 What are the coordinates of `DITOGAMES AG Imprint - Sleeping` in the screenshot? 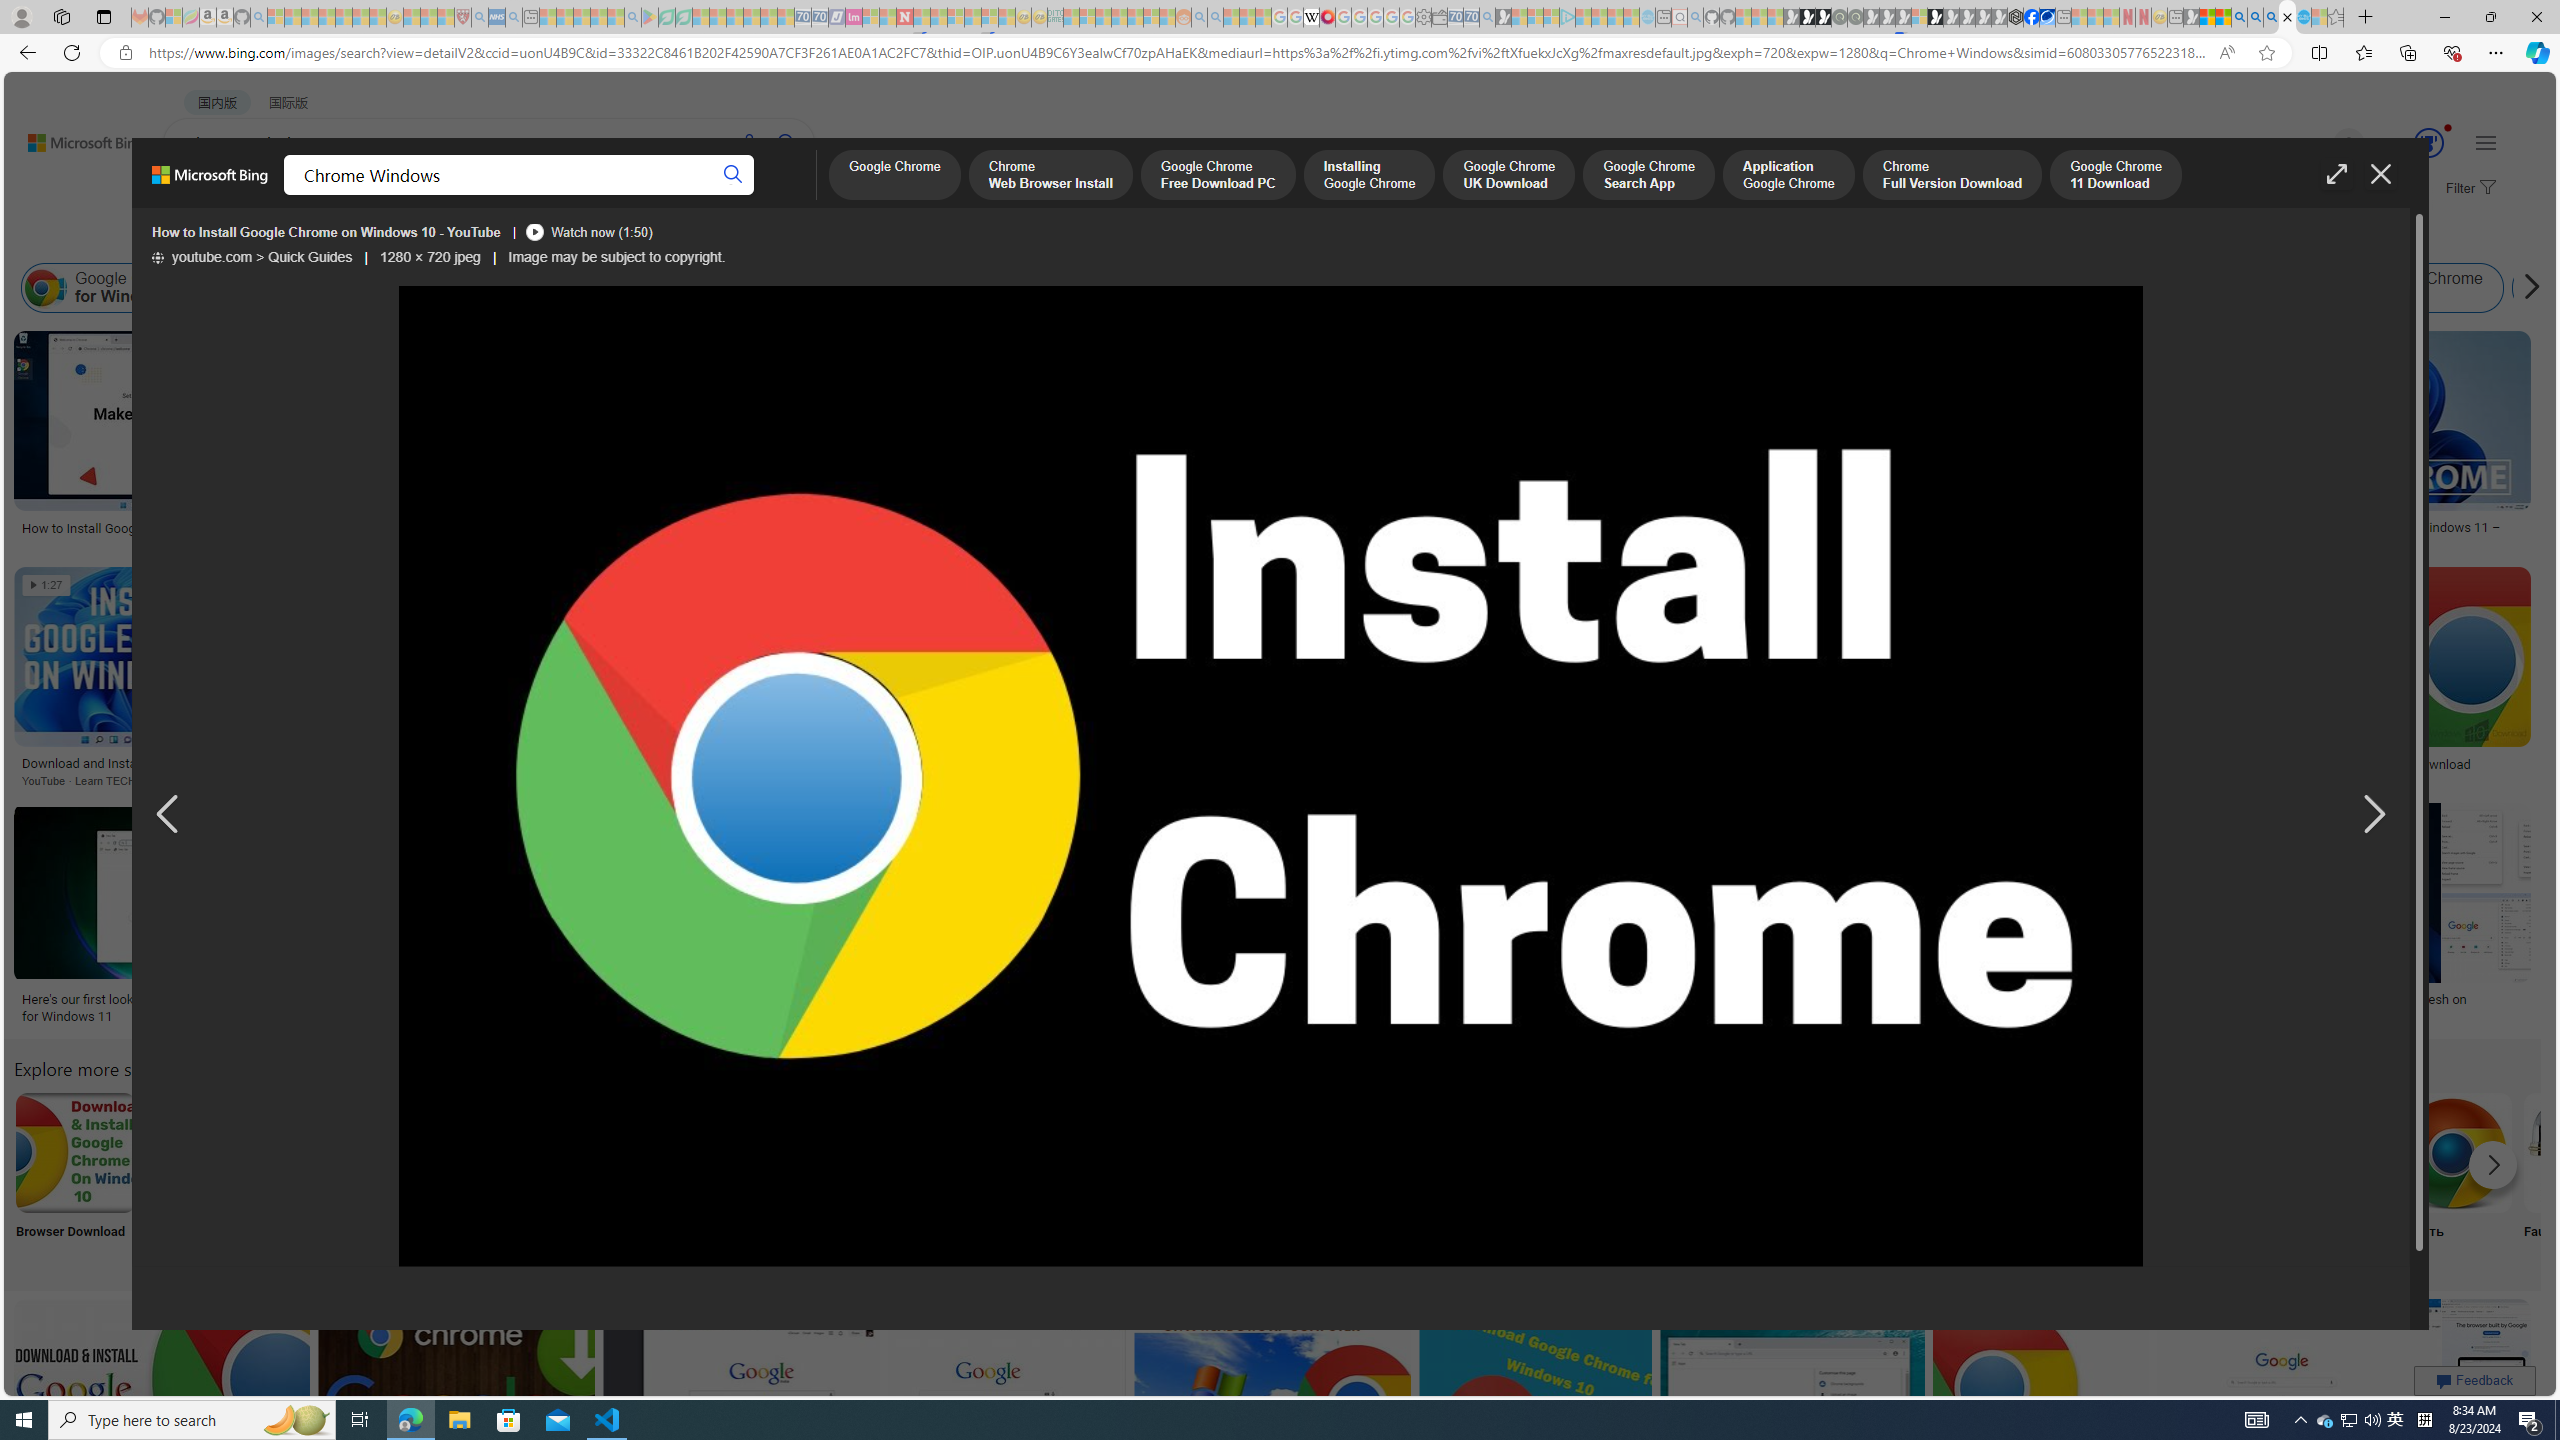 It's located at (1056, 17).